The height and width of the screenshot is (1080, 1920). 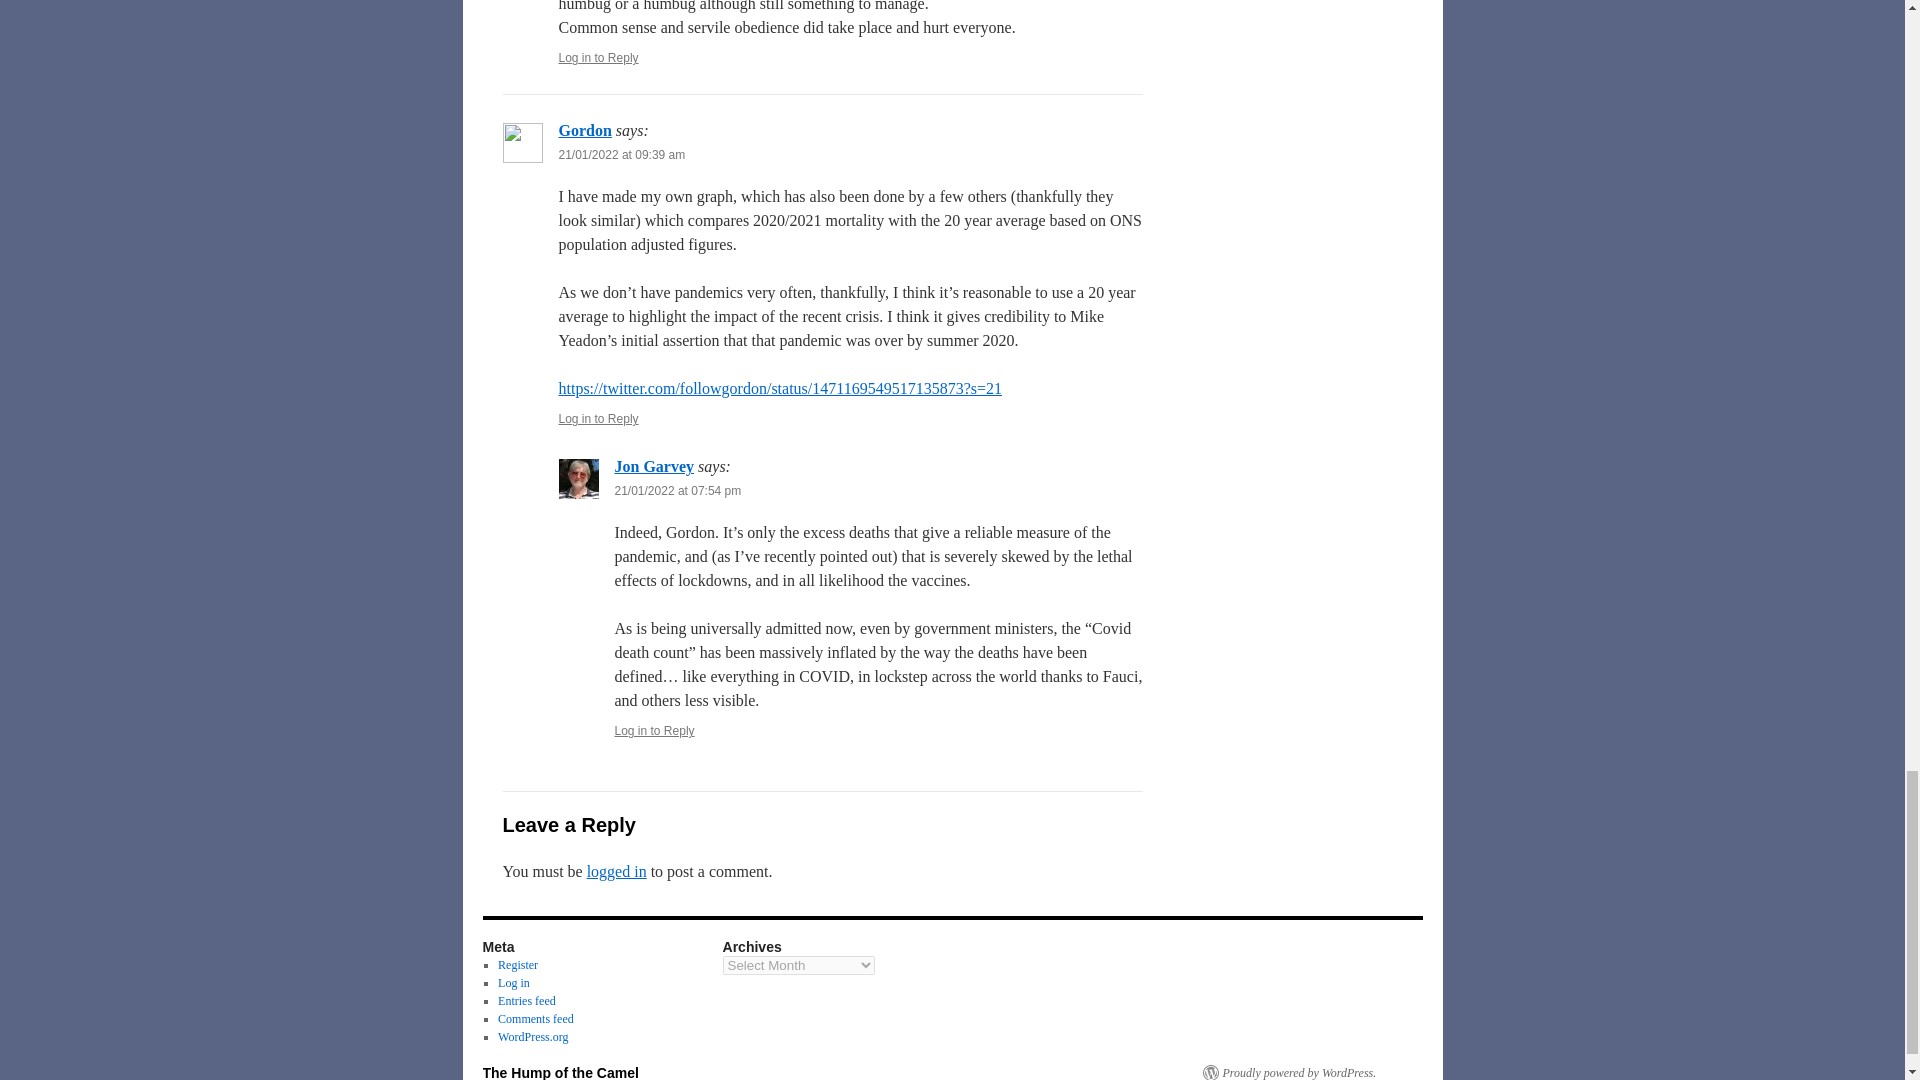 What do you see at coordinates (654, 466) in the screenshot?
I see `Jon Garvey` at bounding box center [654, 466].